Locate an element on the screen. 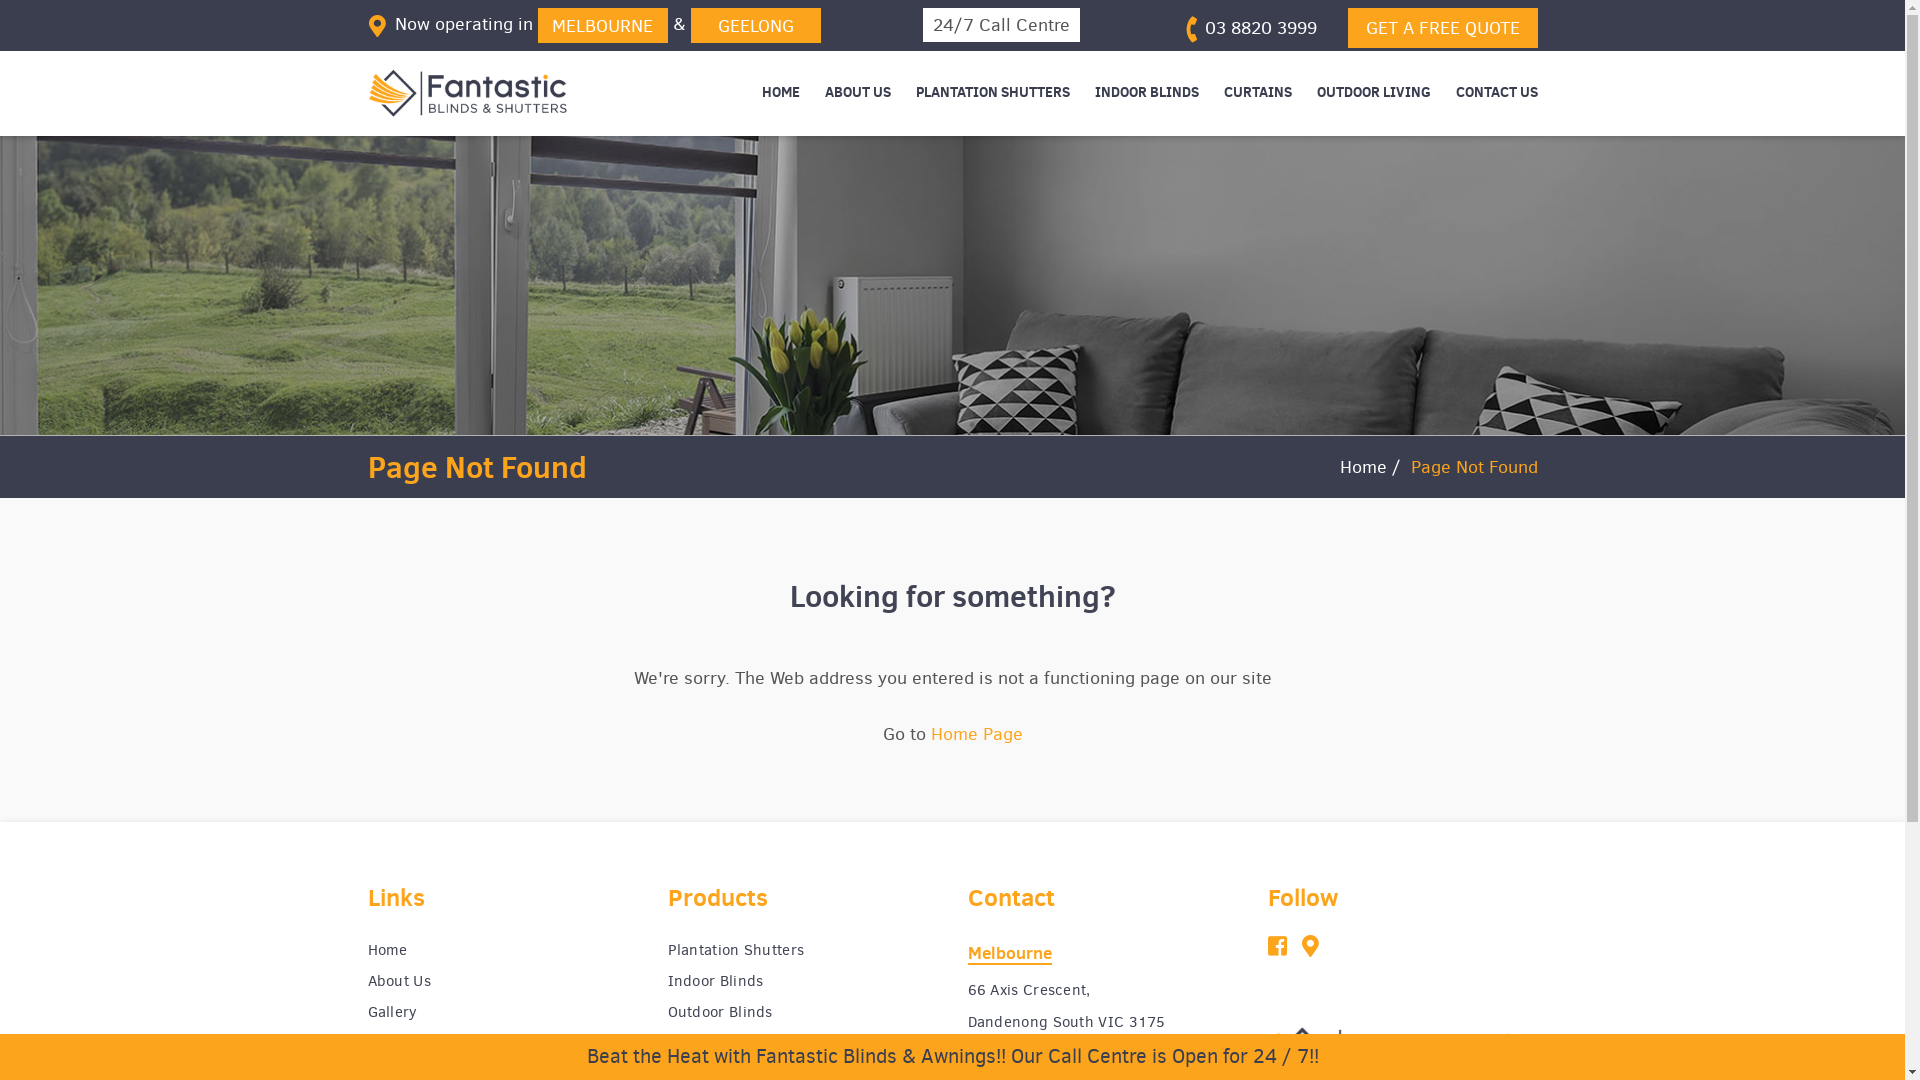 This screenshot has height=1080, width=1920. GEELONG is located at coordinates (755, 26).